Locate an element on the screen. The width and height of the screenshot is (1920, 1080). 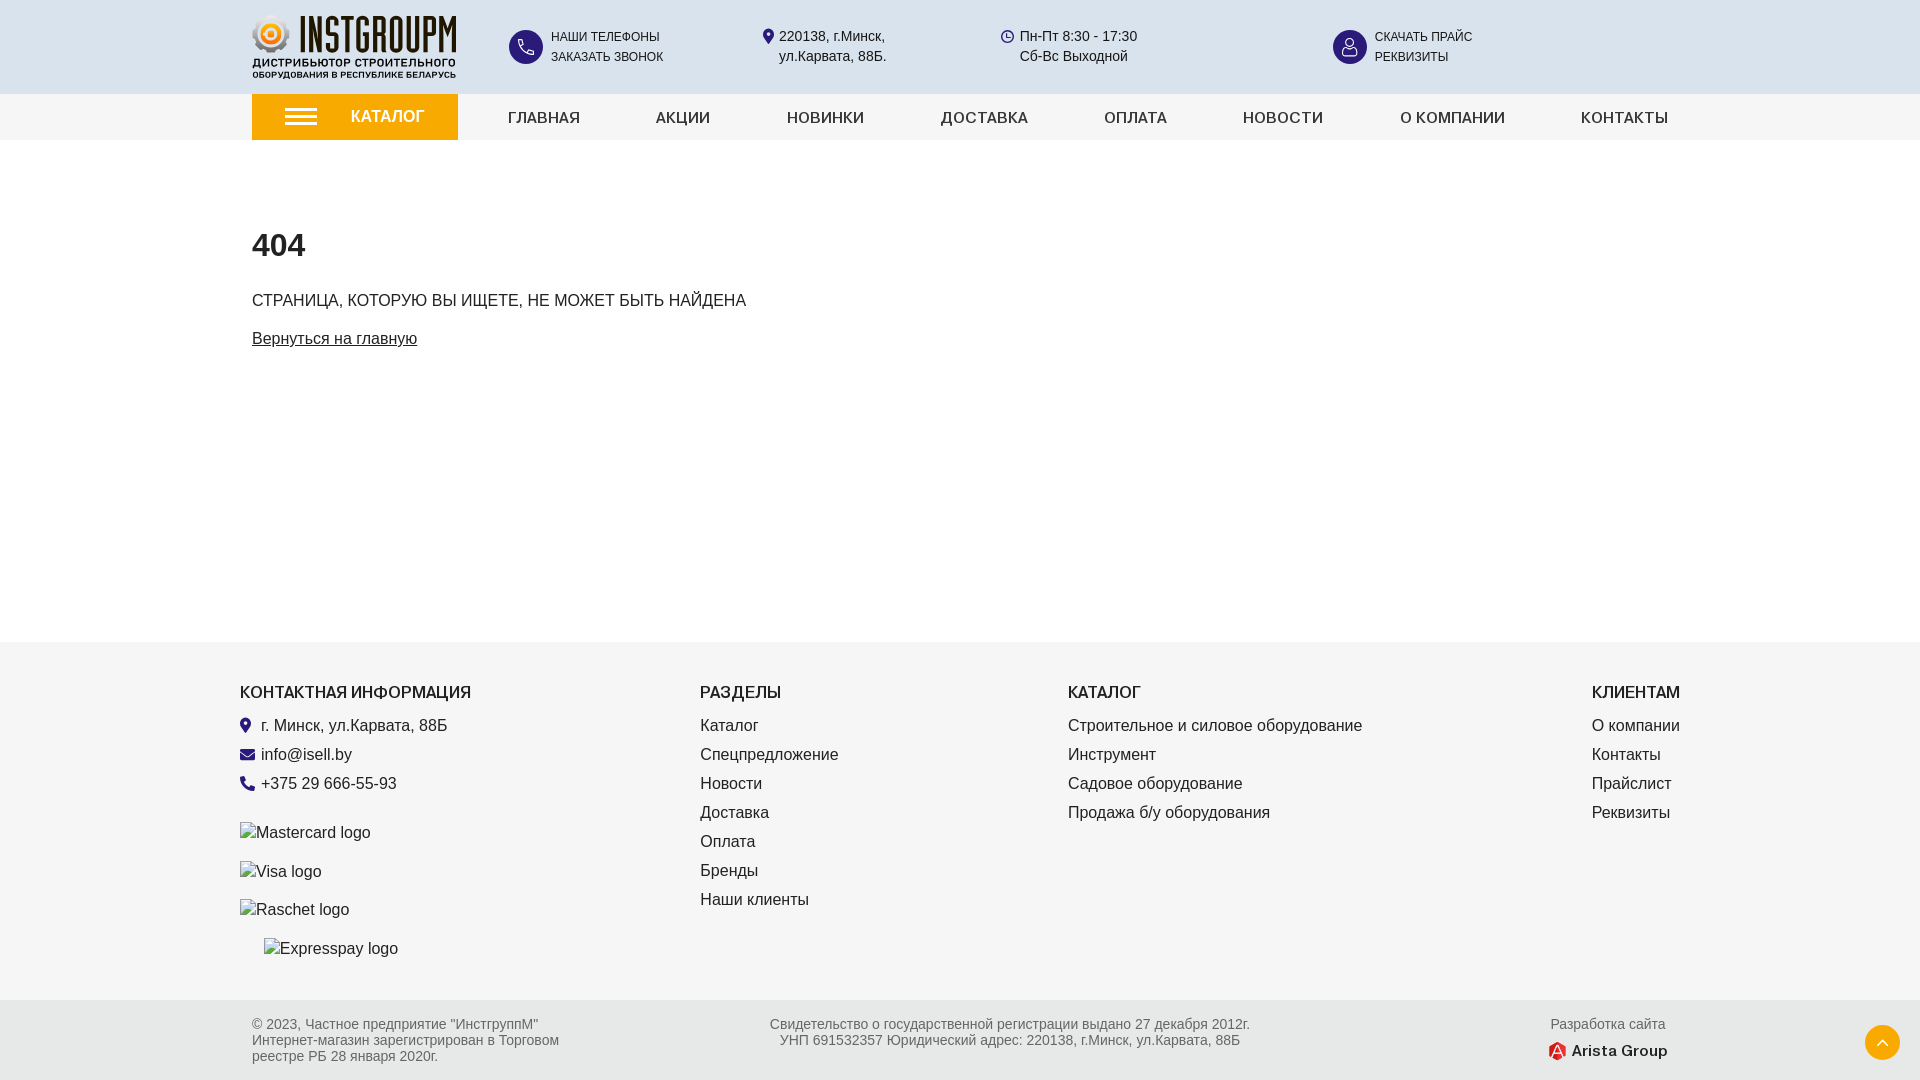
+375 29 666-55-93 is located at coordinates (329, 784).